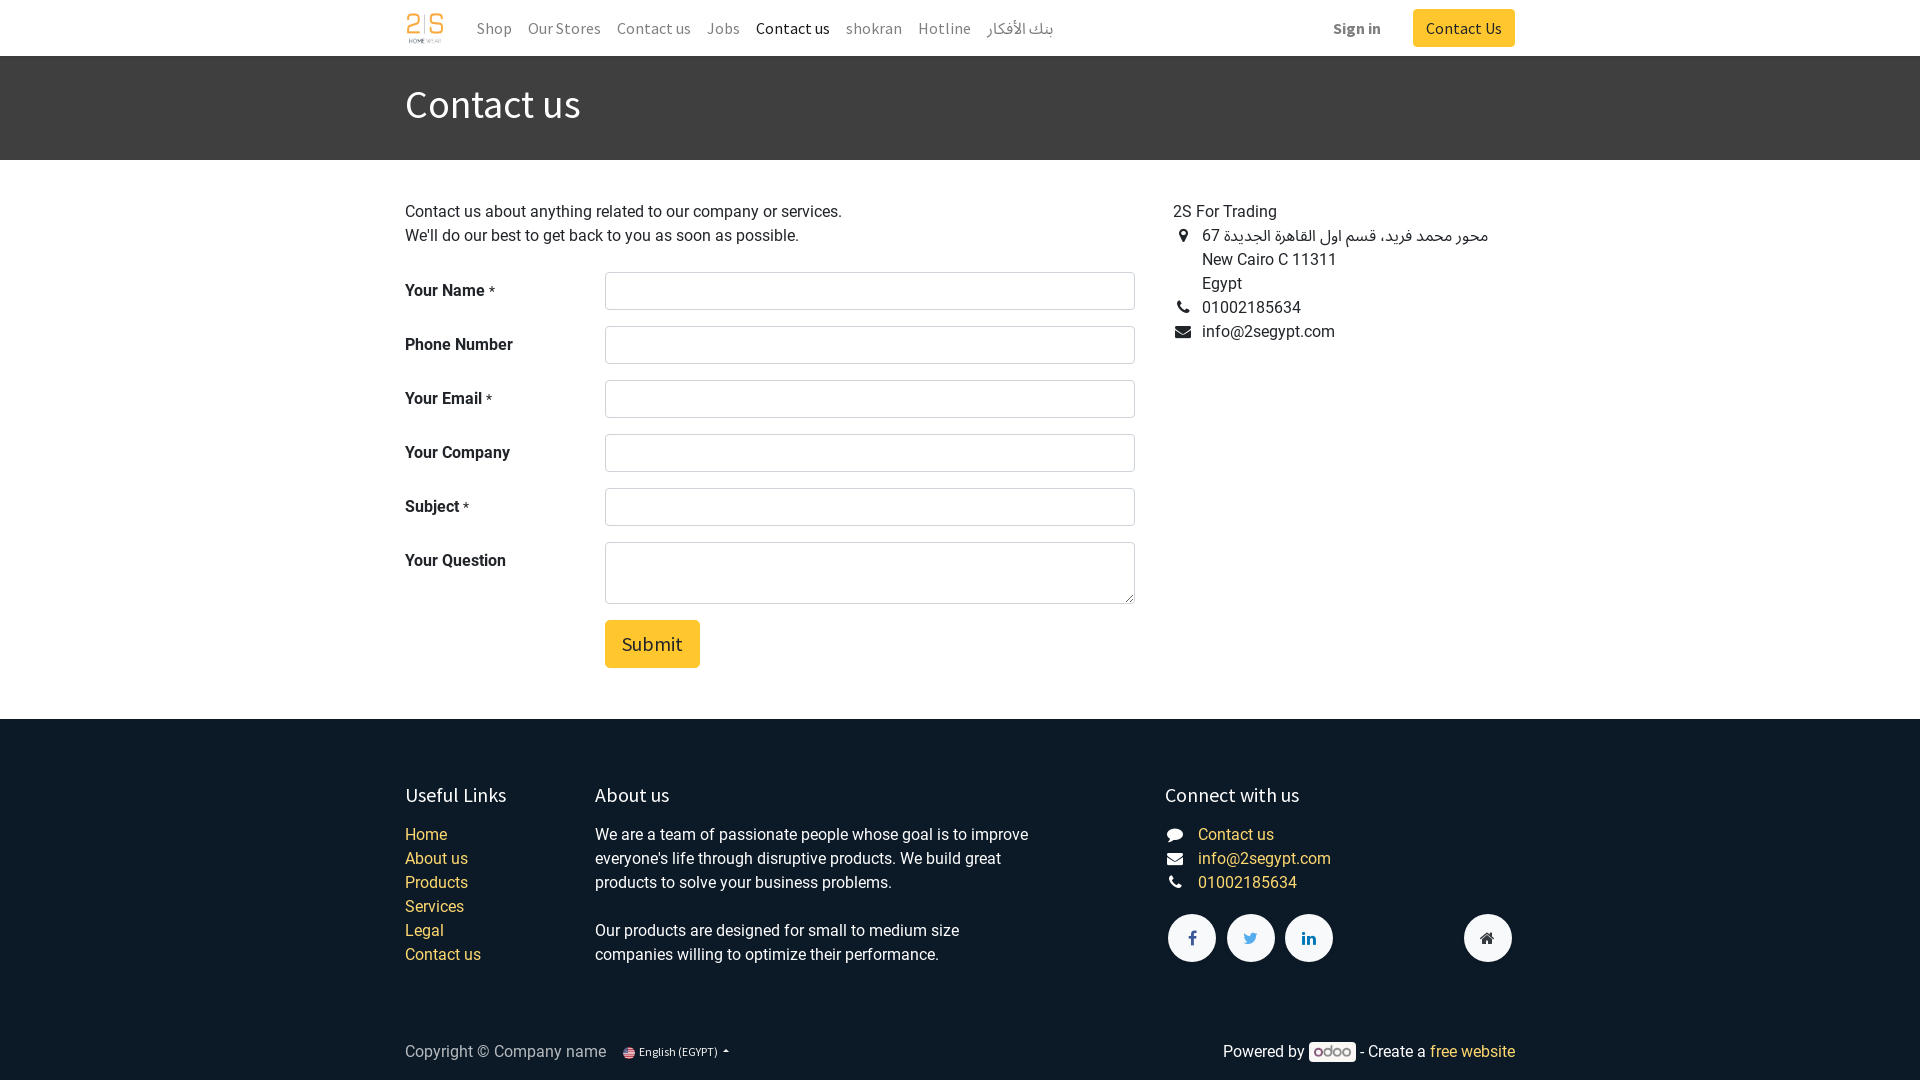  Describe the element at coordinates (426, 834) in the screenshot. I see `Home` at that location.